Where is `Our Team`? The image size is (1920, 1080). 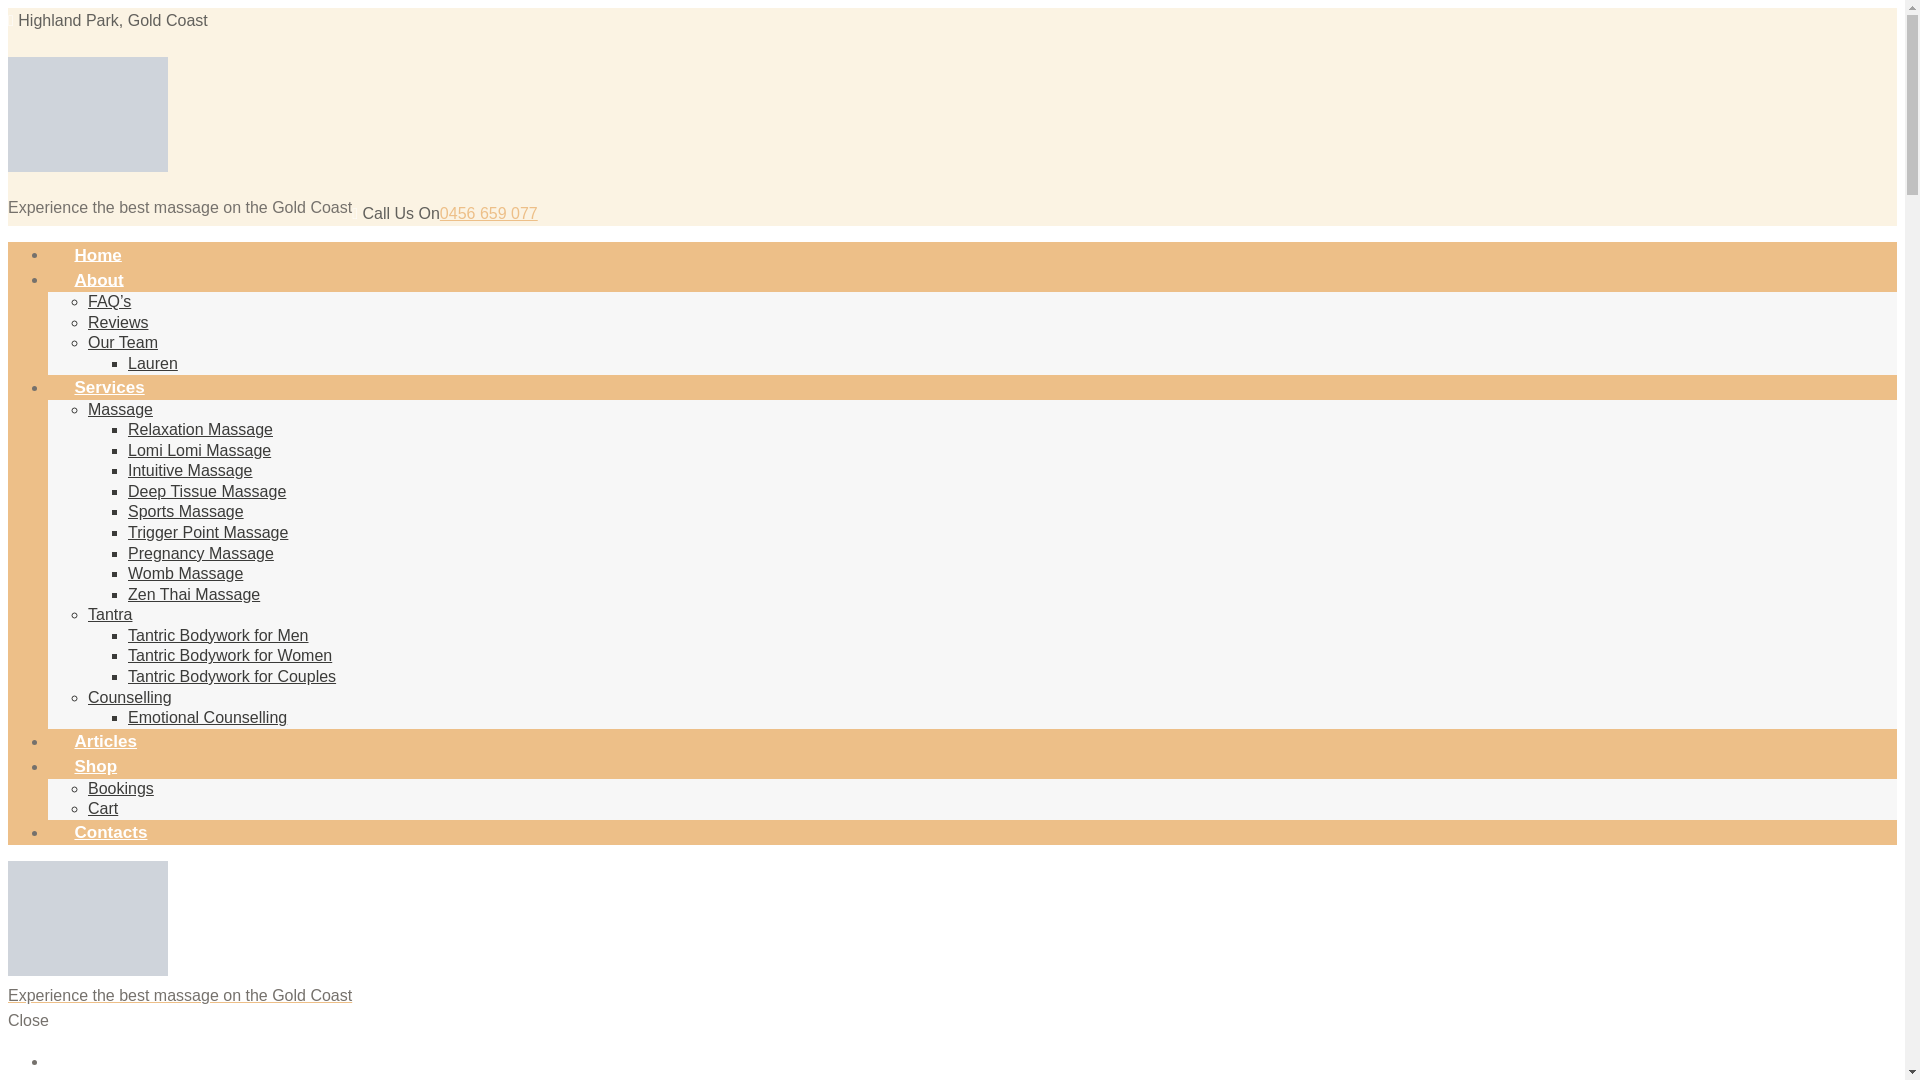 Our Team is located at coordinates (123, 342).